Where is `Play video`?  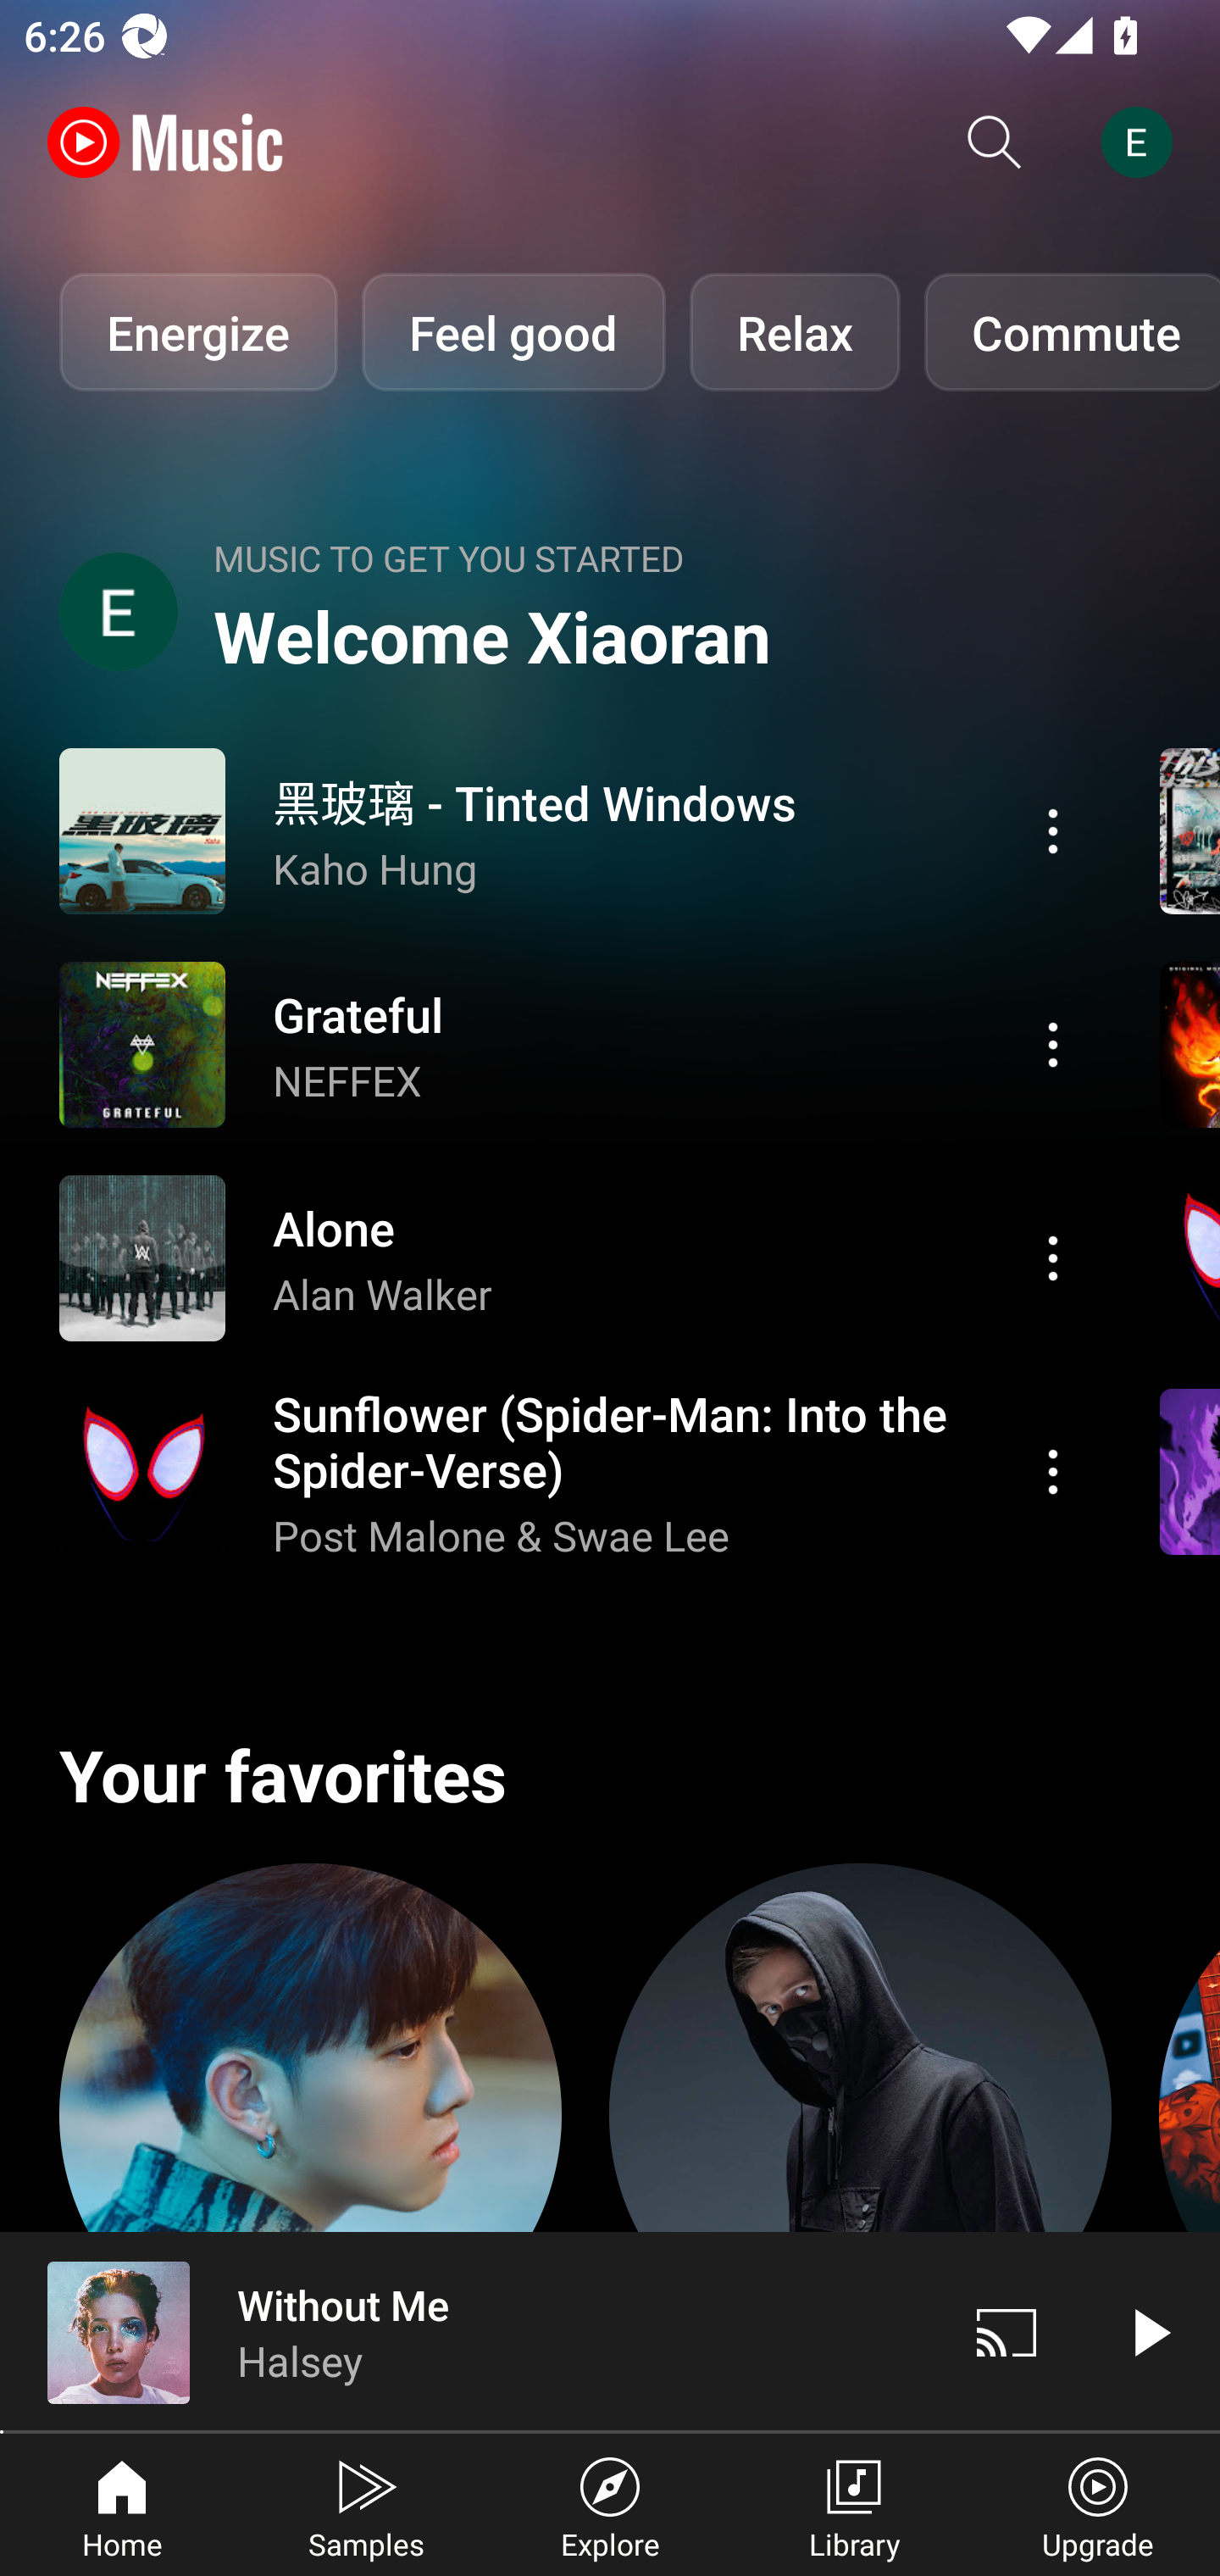 Play video is located at coordinates (1149, 2332).